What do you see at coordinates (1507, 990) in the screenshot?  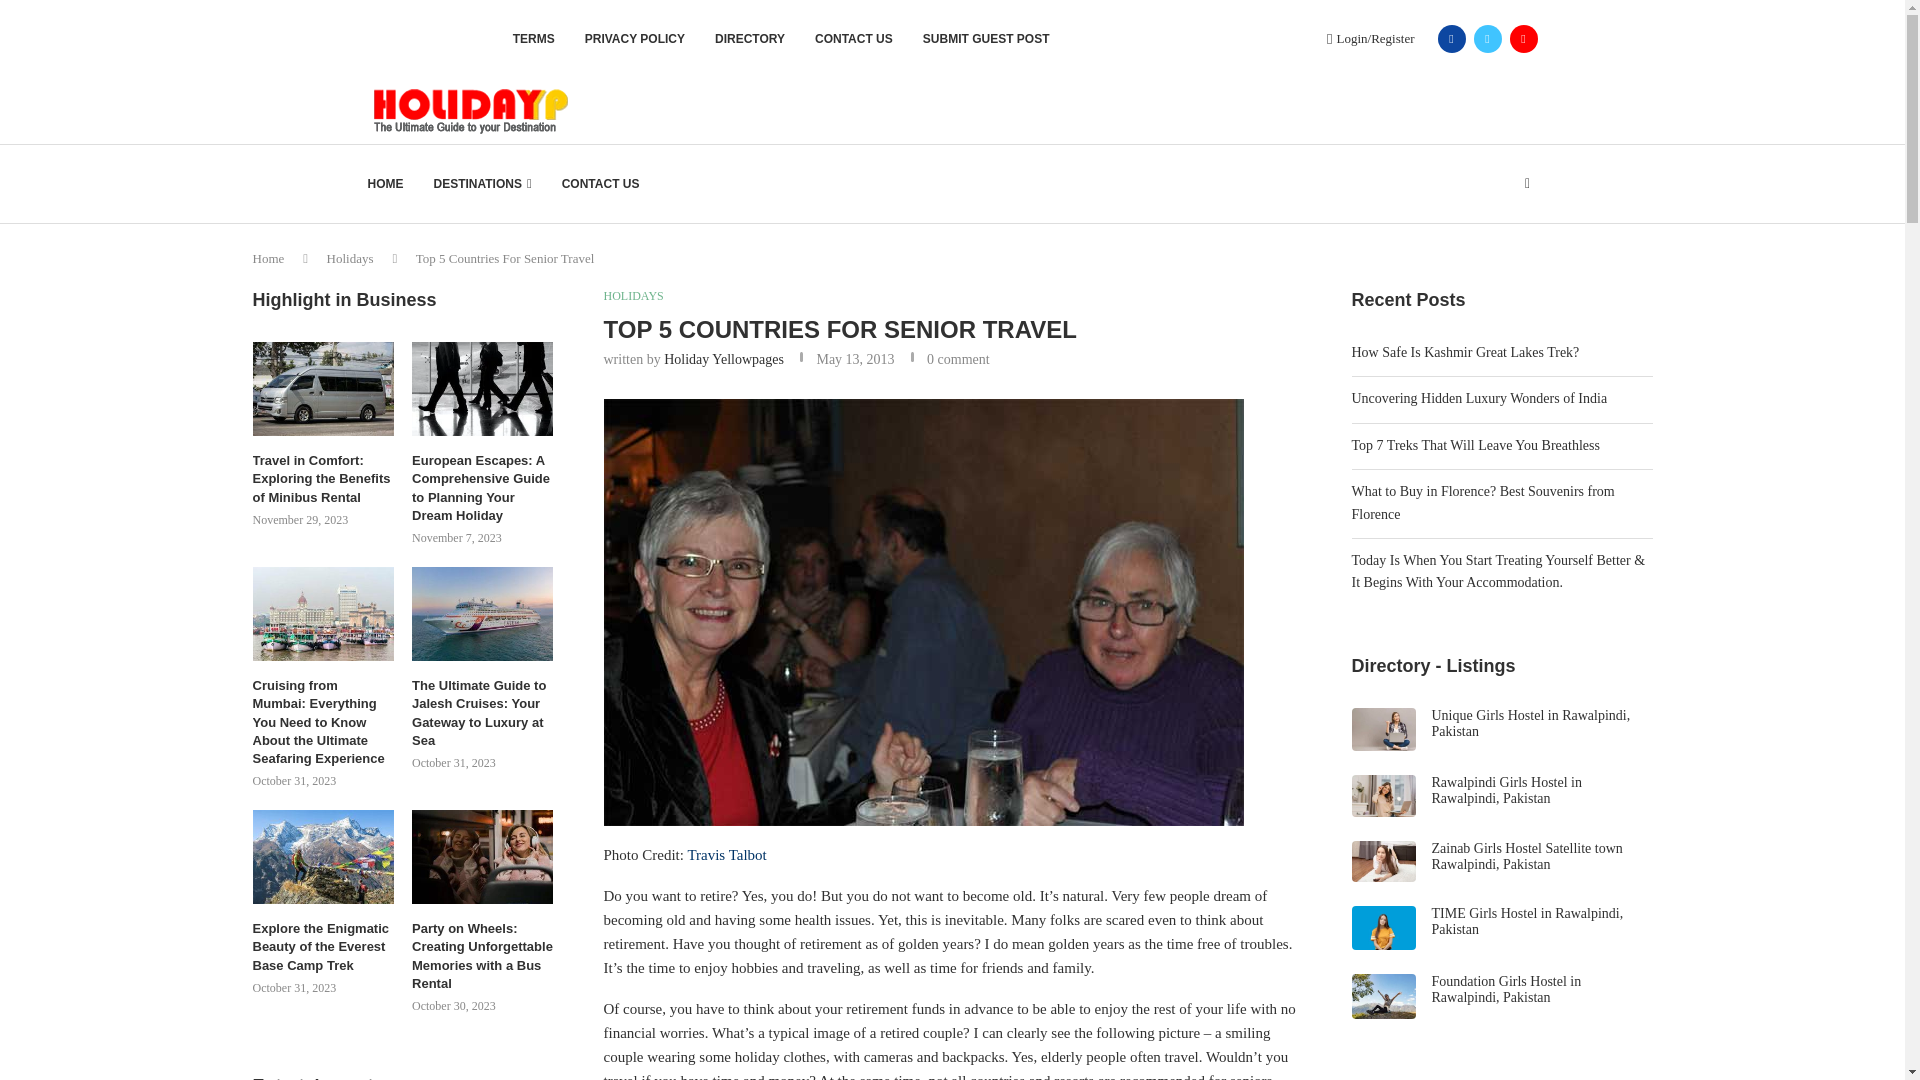 I see `Foundation Girls Hostel in Rawalpindi, Pakistan` at bounding box center [1507, 990].